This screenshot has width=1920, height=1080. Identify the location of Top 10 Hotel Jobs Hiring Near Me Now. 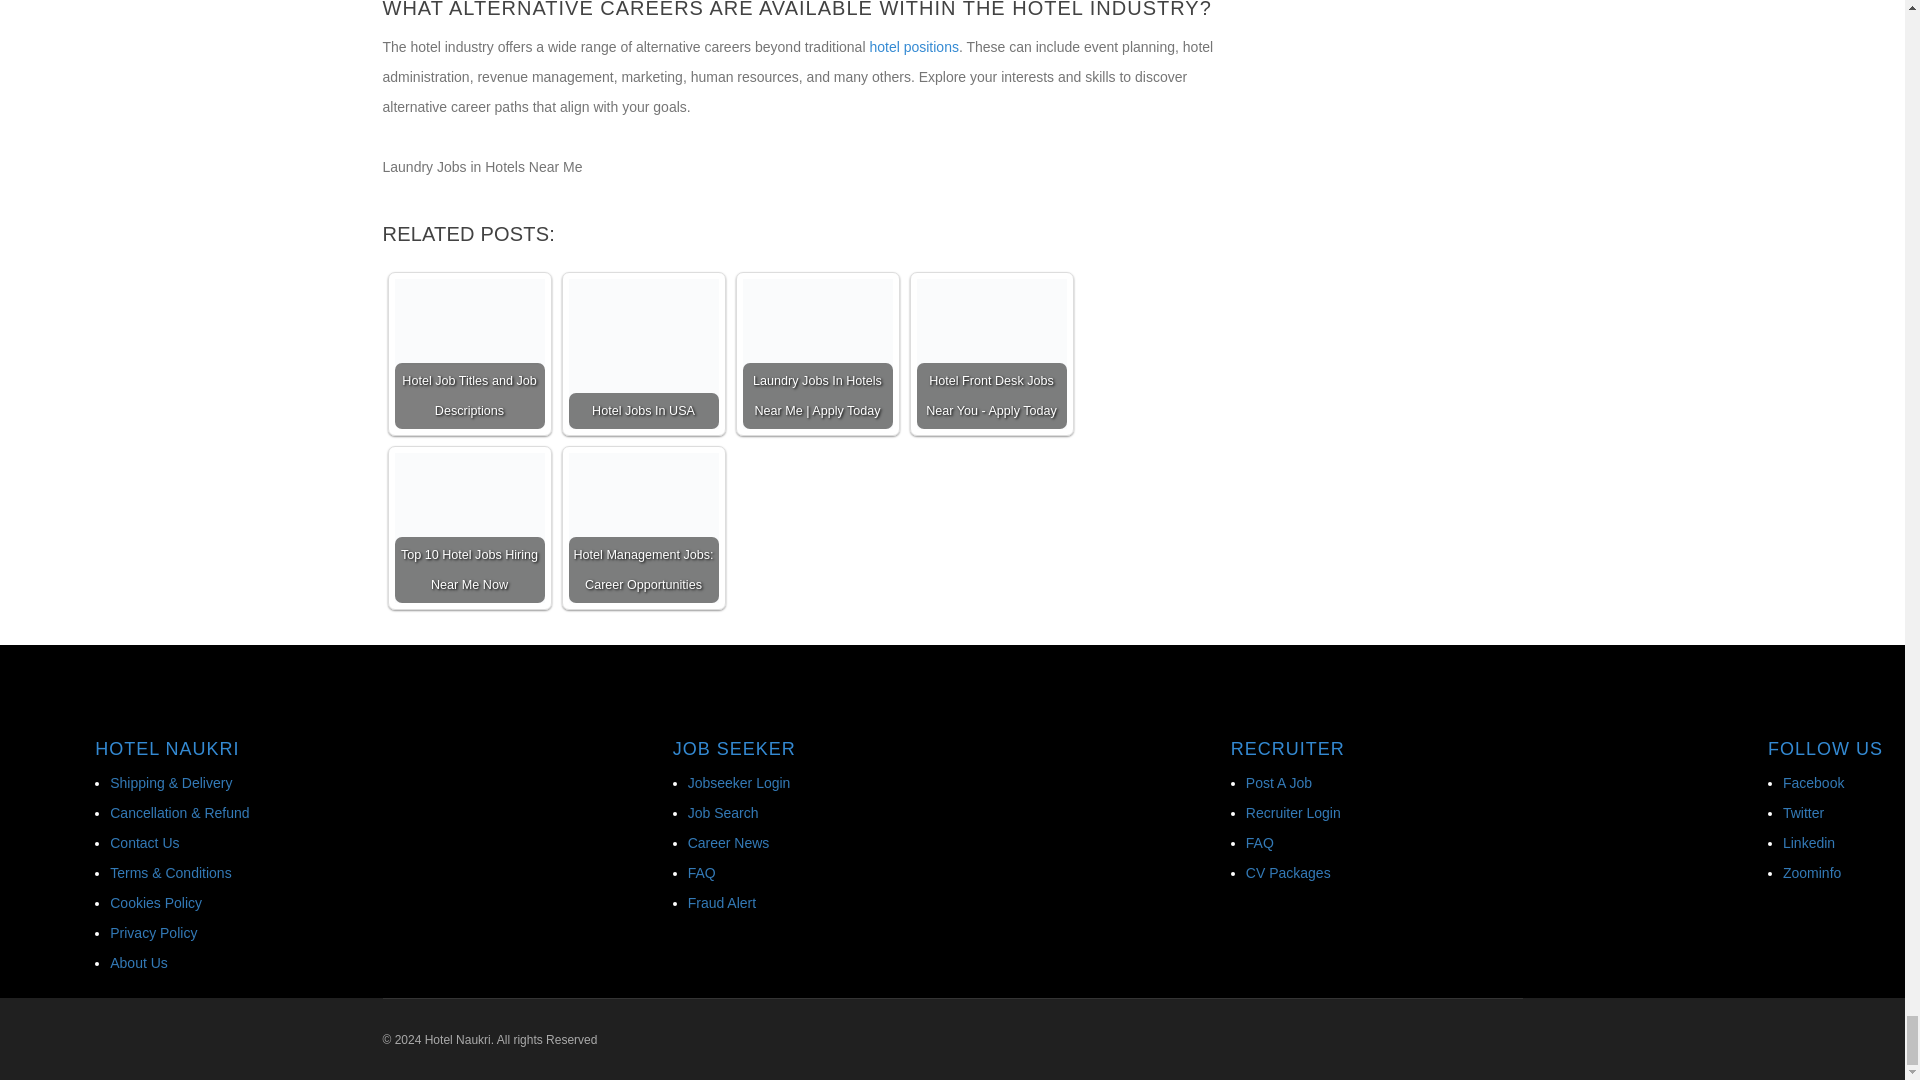
(468, 526).